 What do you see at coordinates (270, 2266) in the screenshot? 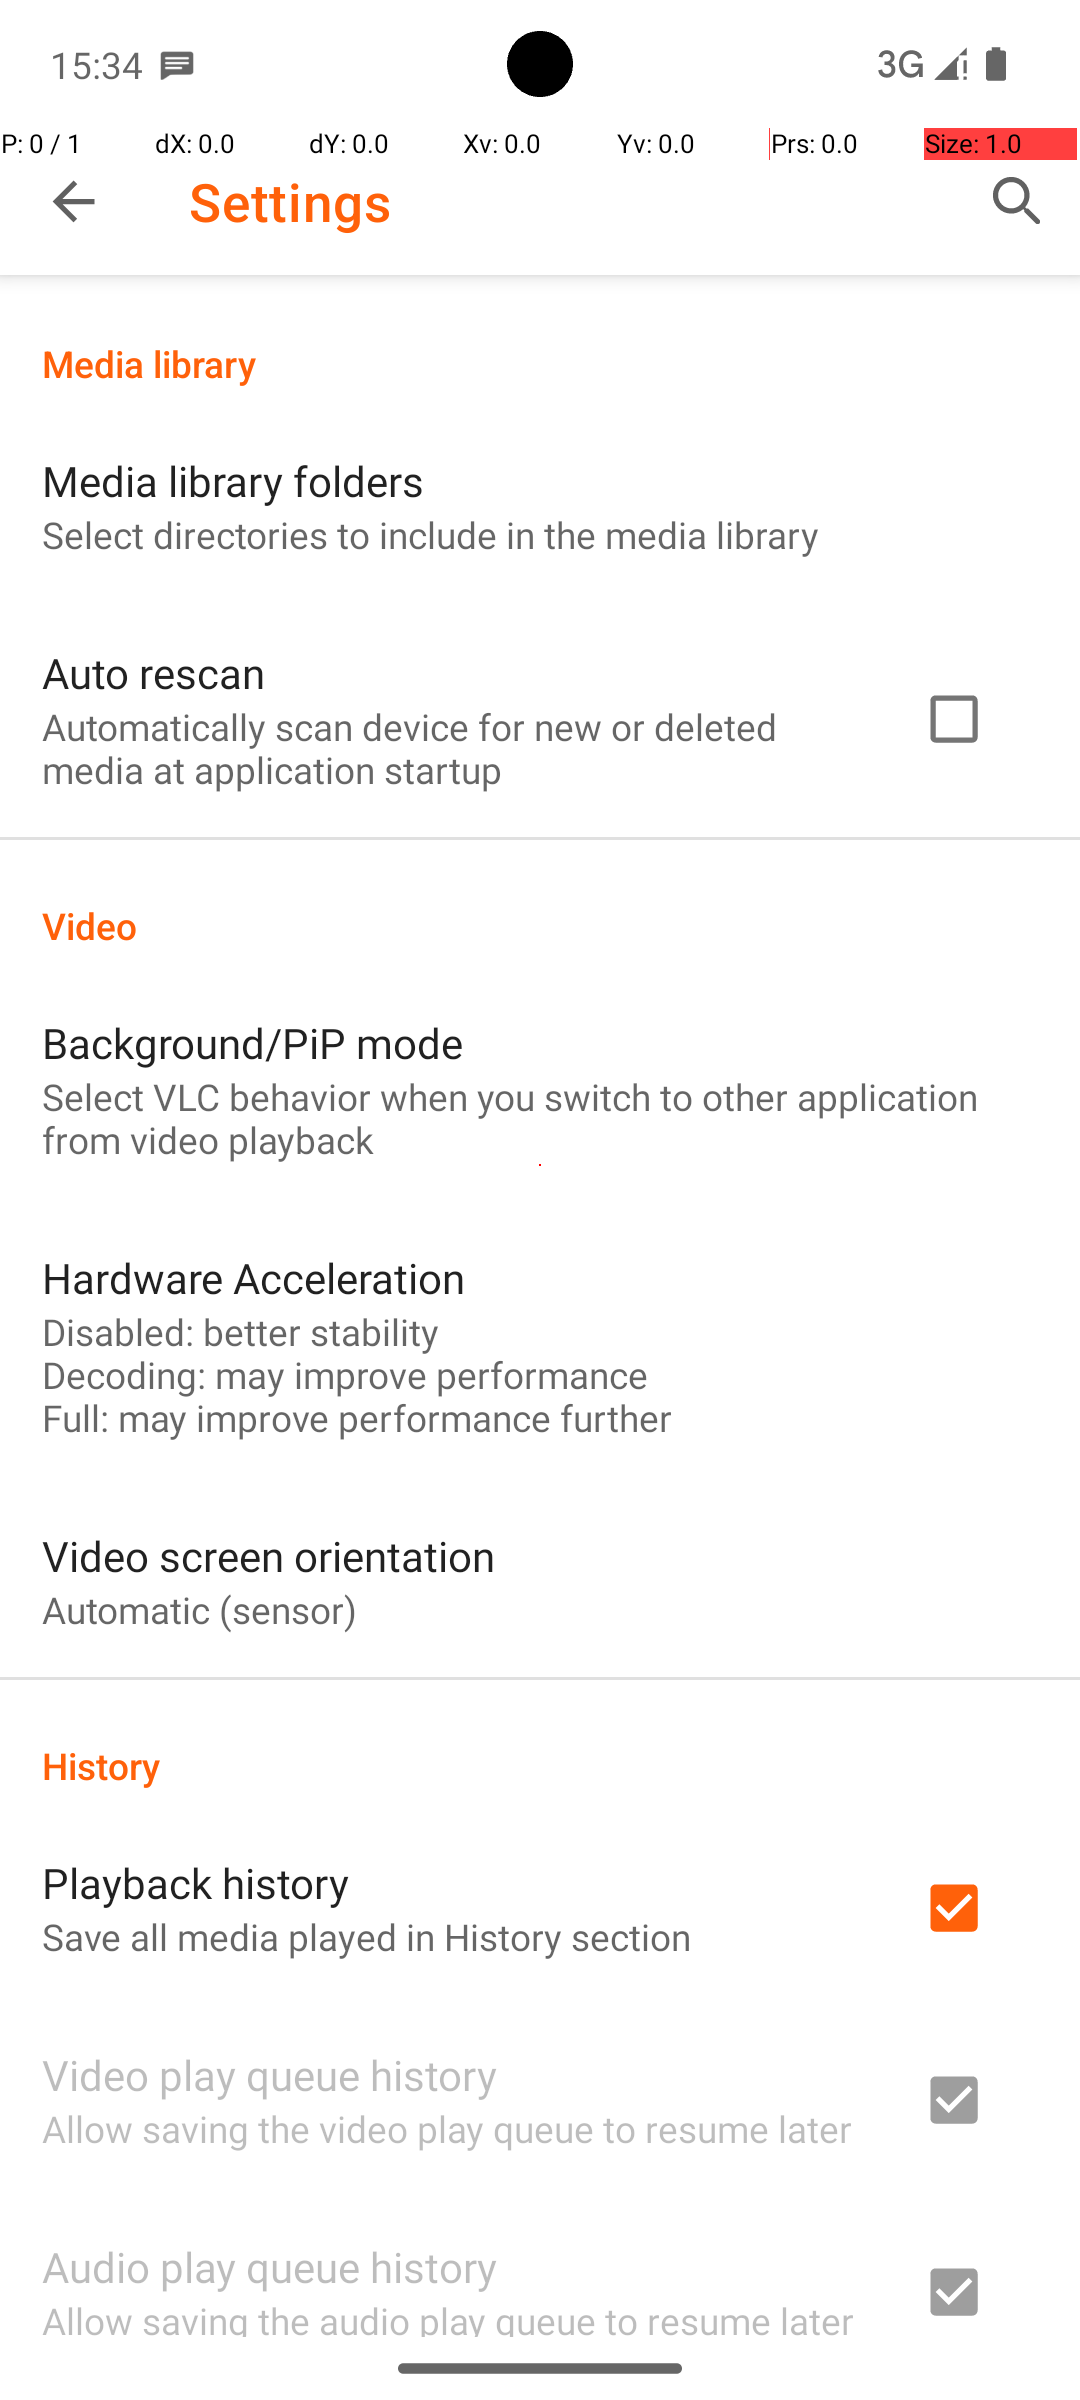
I see `Audio play queue history` at bounding box center [270, 2266].